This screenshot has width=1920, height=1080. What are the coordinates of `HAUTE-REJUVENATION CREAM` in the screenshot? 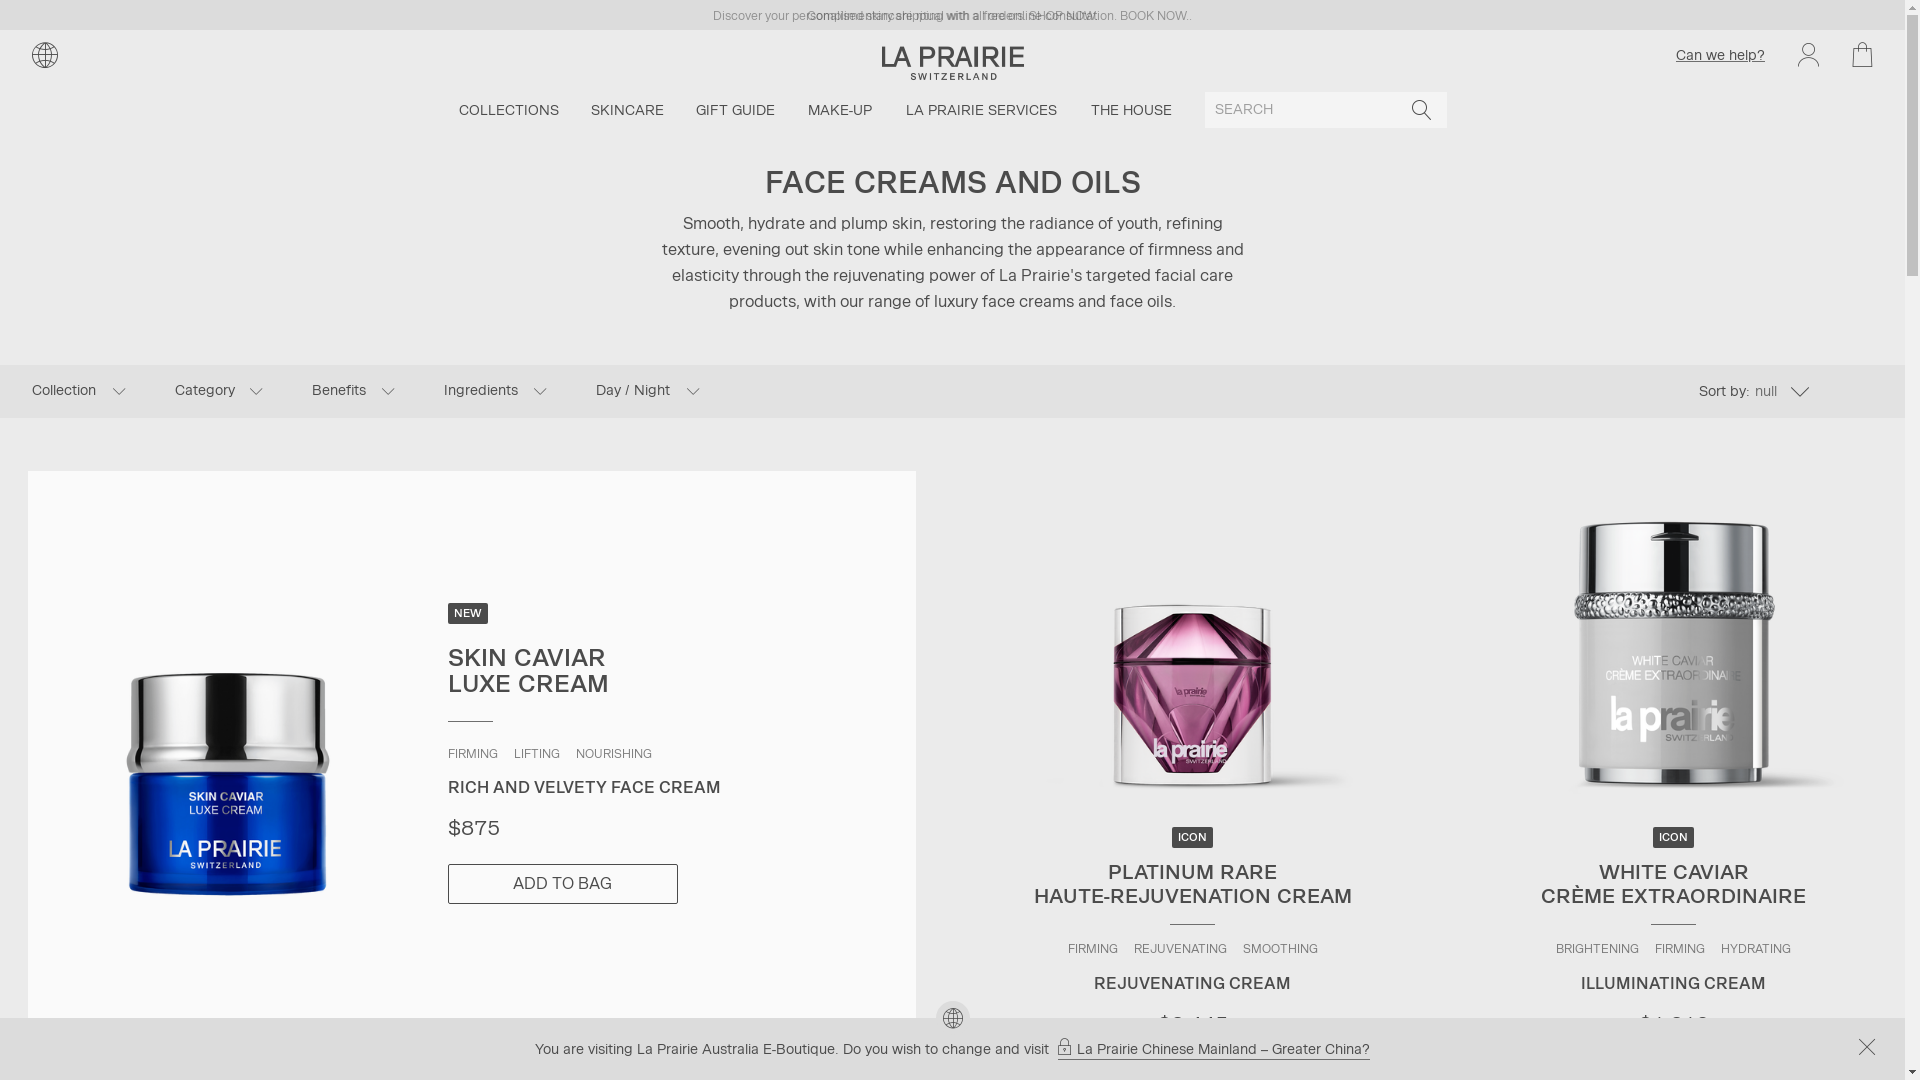 It's located at (1193, 644).